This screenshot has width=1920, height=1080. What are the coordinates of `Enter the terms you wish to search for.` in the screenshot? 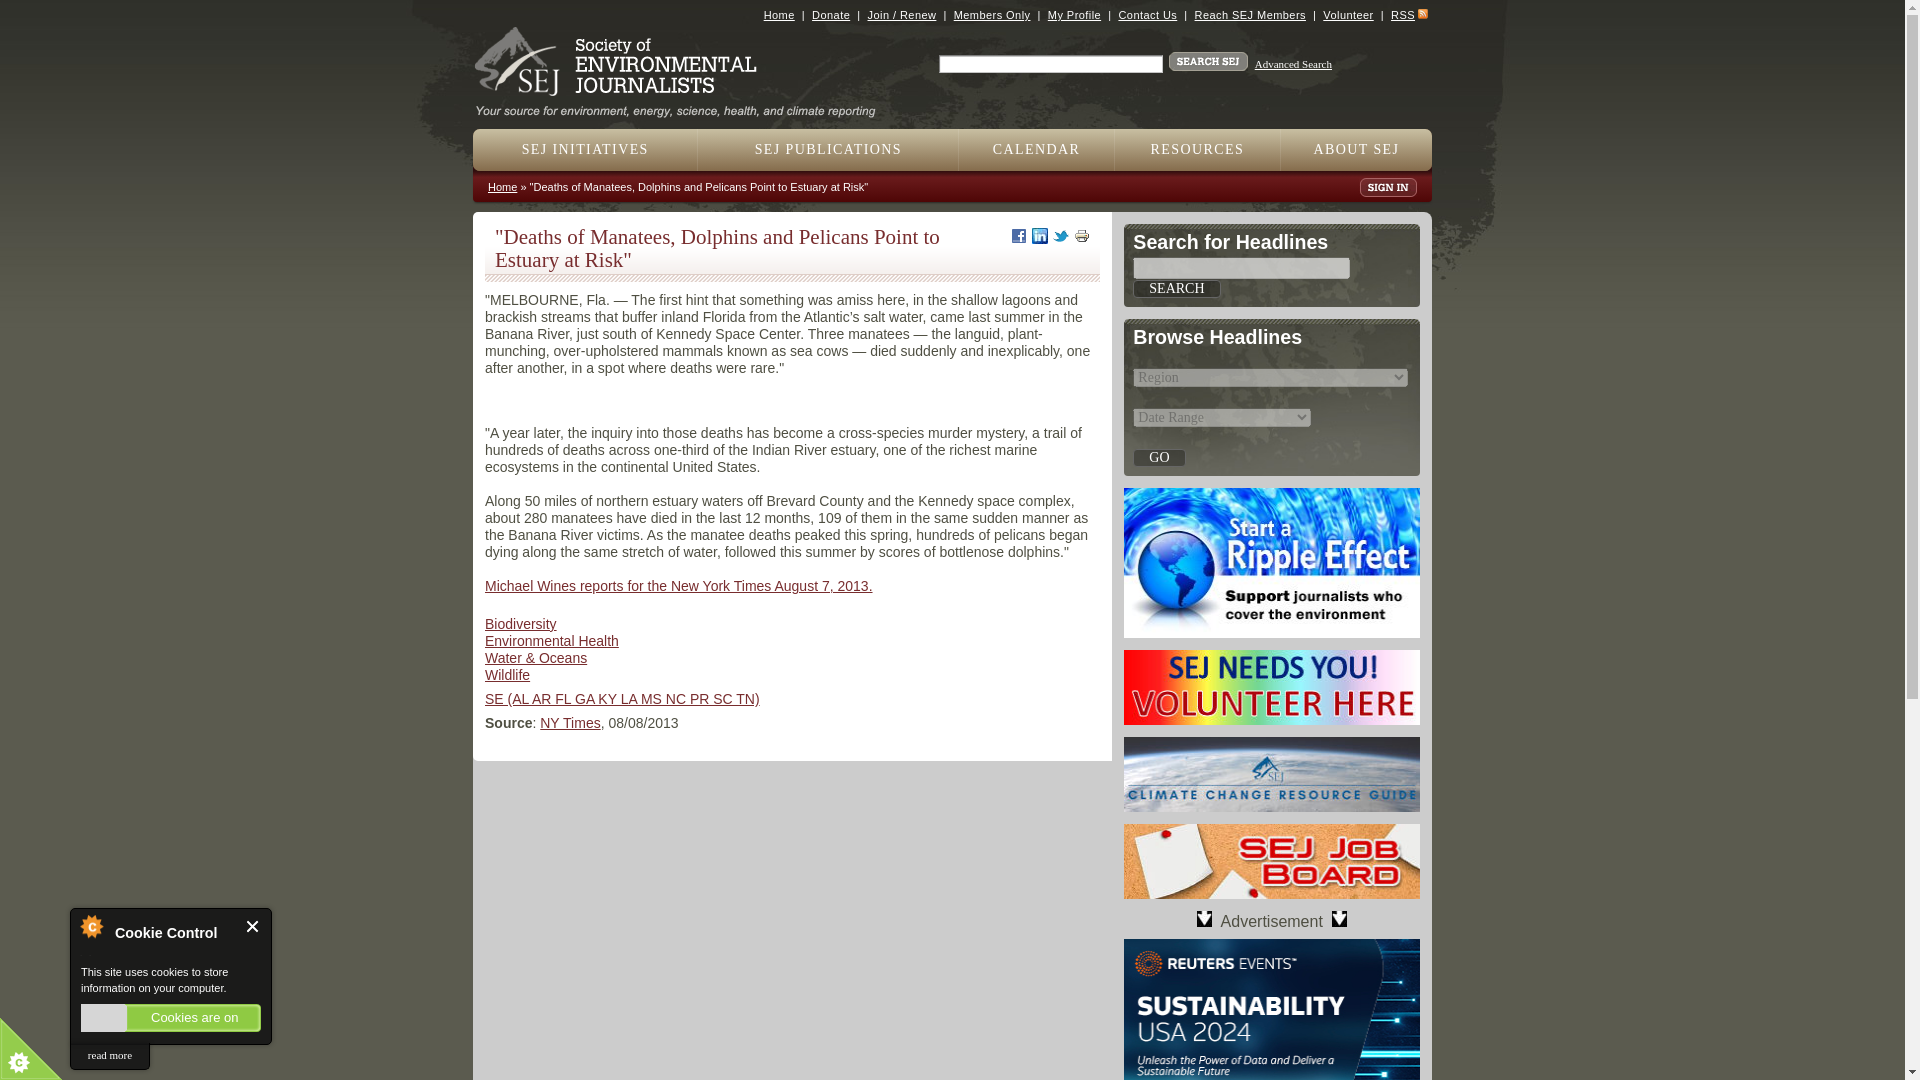 It's located at (1050, 64).